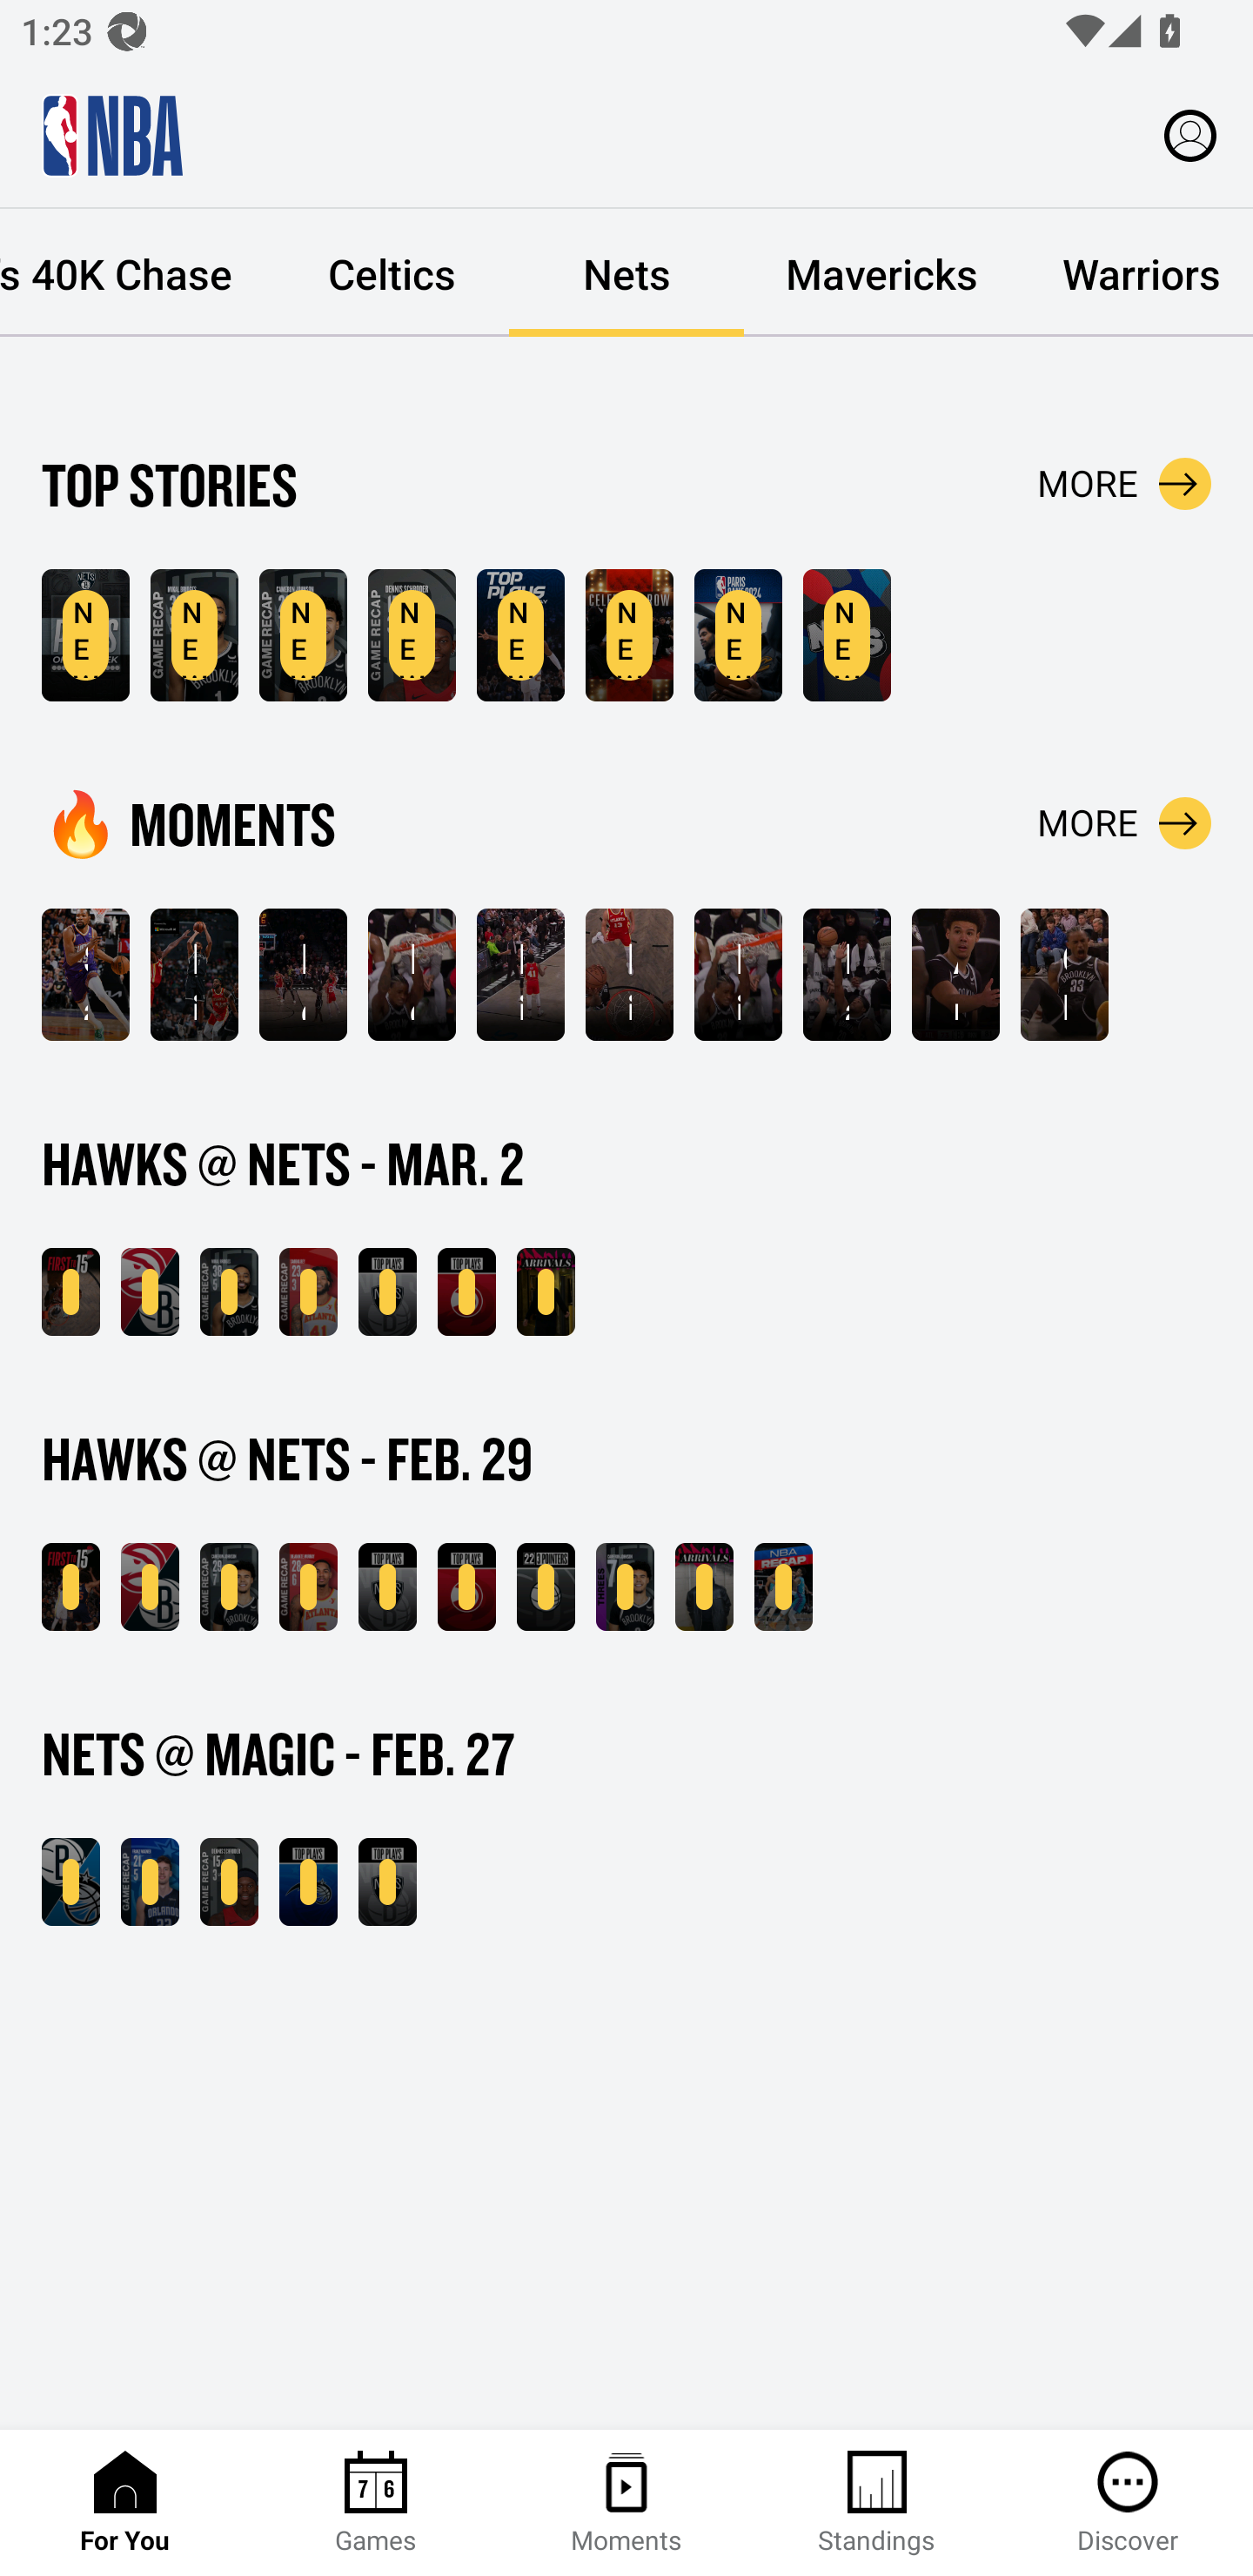  What do you see at coordinates (229, 1291) in the screenshot?
I see `NEW Highlights From Mikal Bridges' 38-Point Game` at bounding box center [229, 1291].